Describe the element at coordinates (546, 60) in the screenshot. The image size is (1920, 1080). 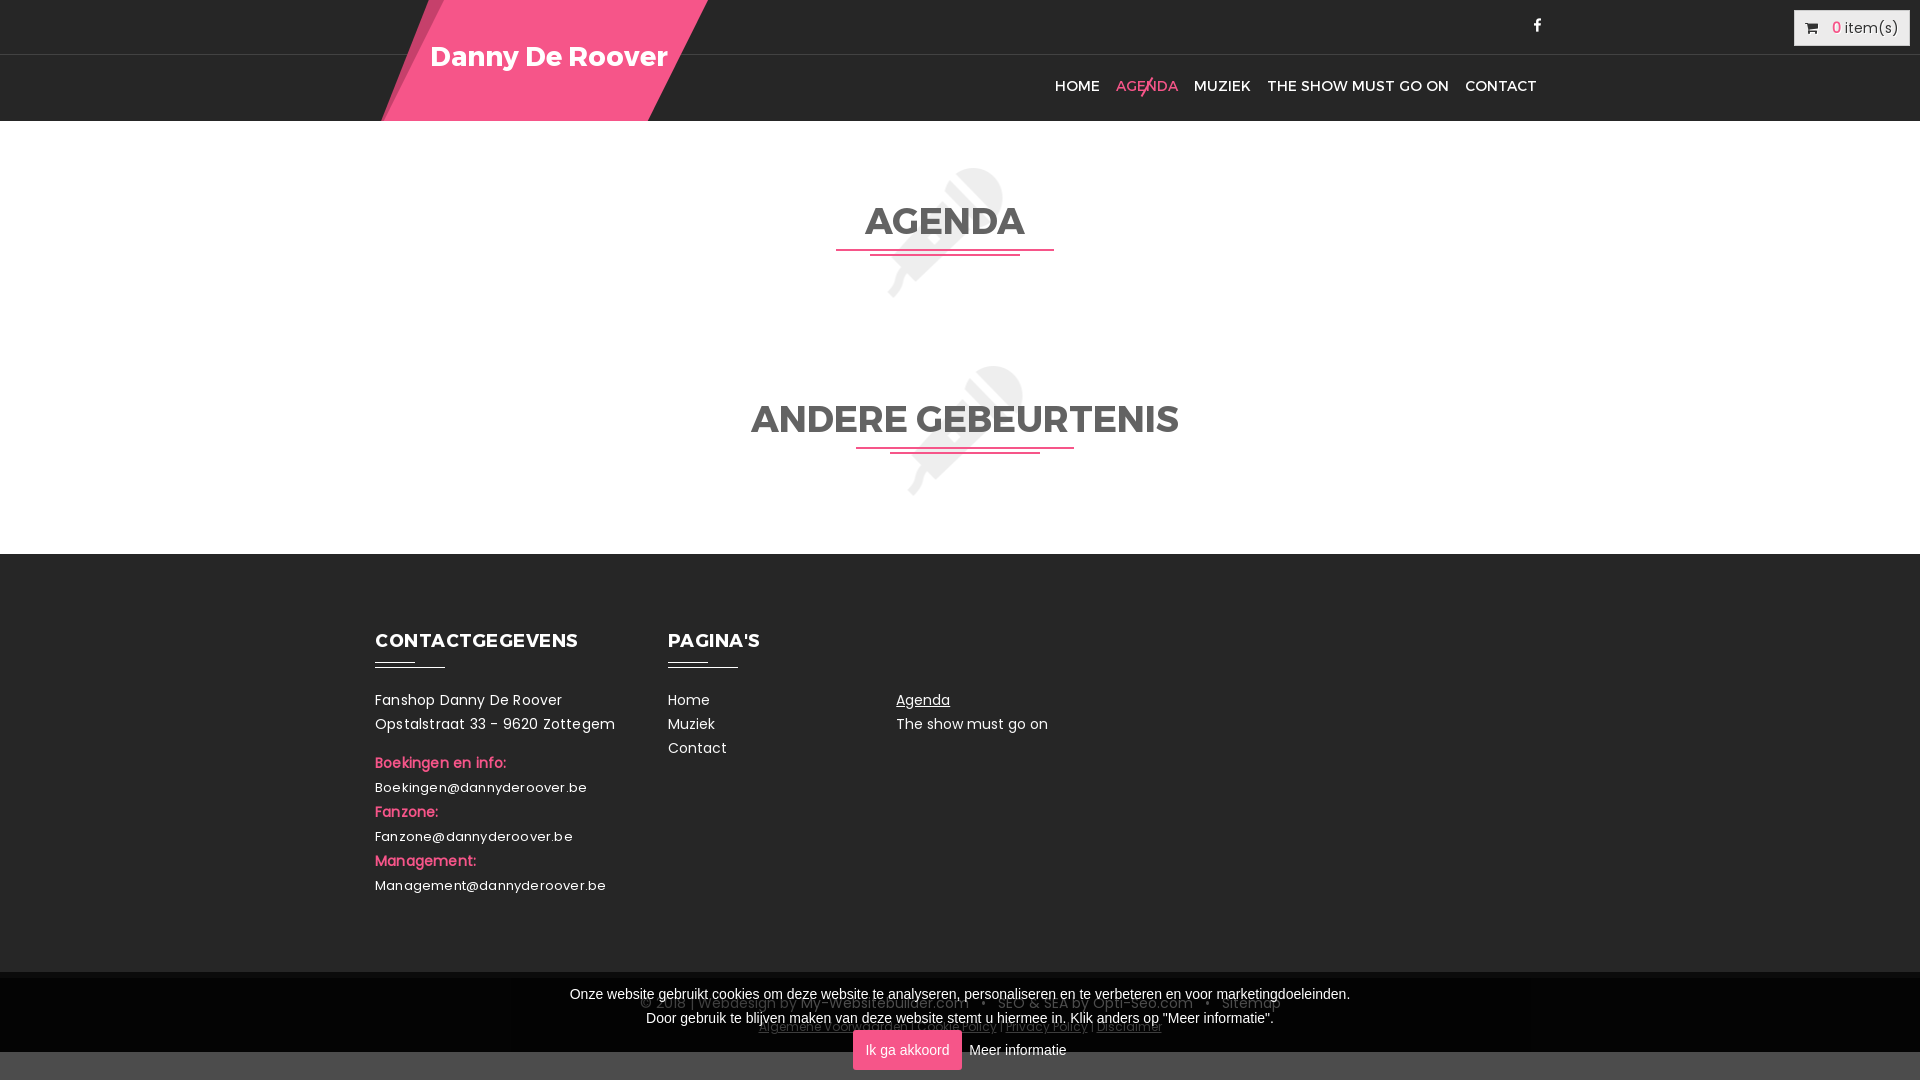
I see `Danny De Roover` at that location.